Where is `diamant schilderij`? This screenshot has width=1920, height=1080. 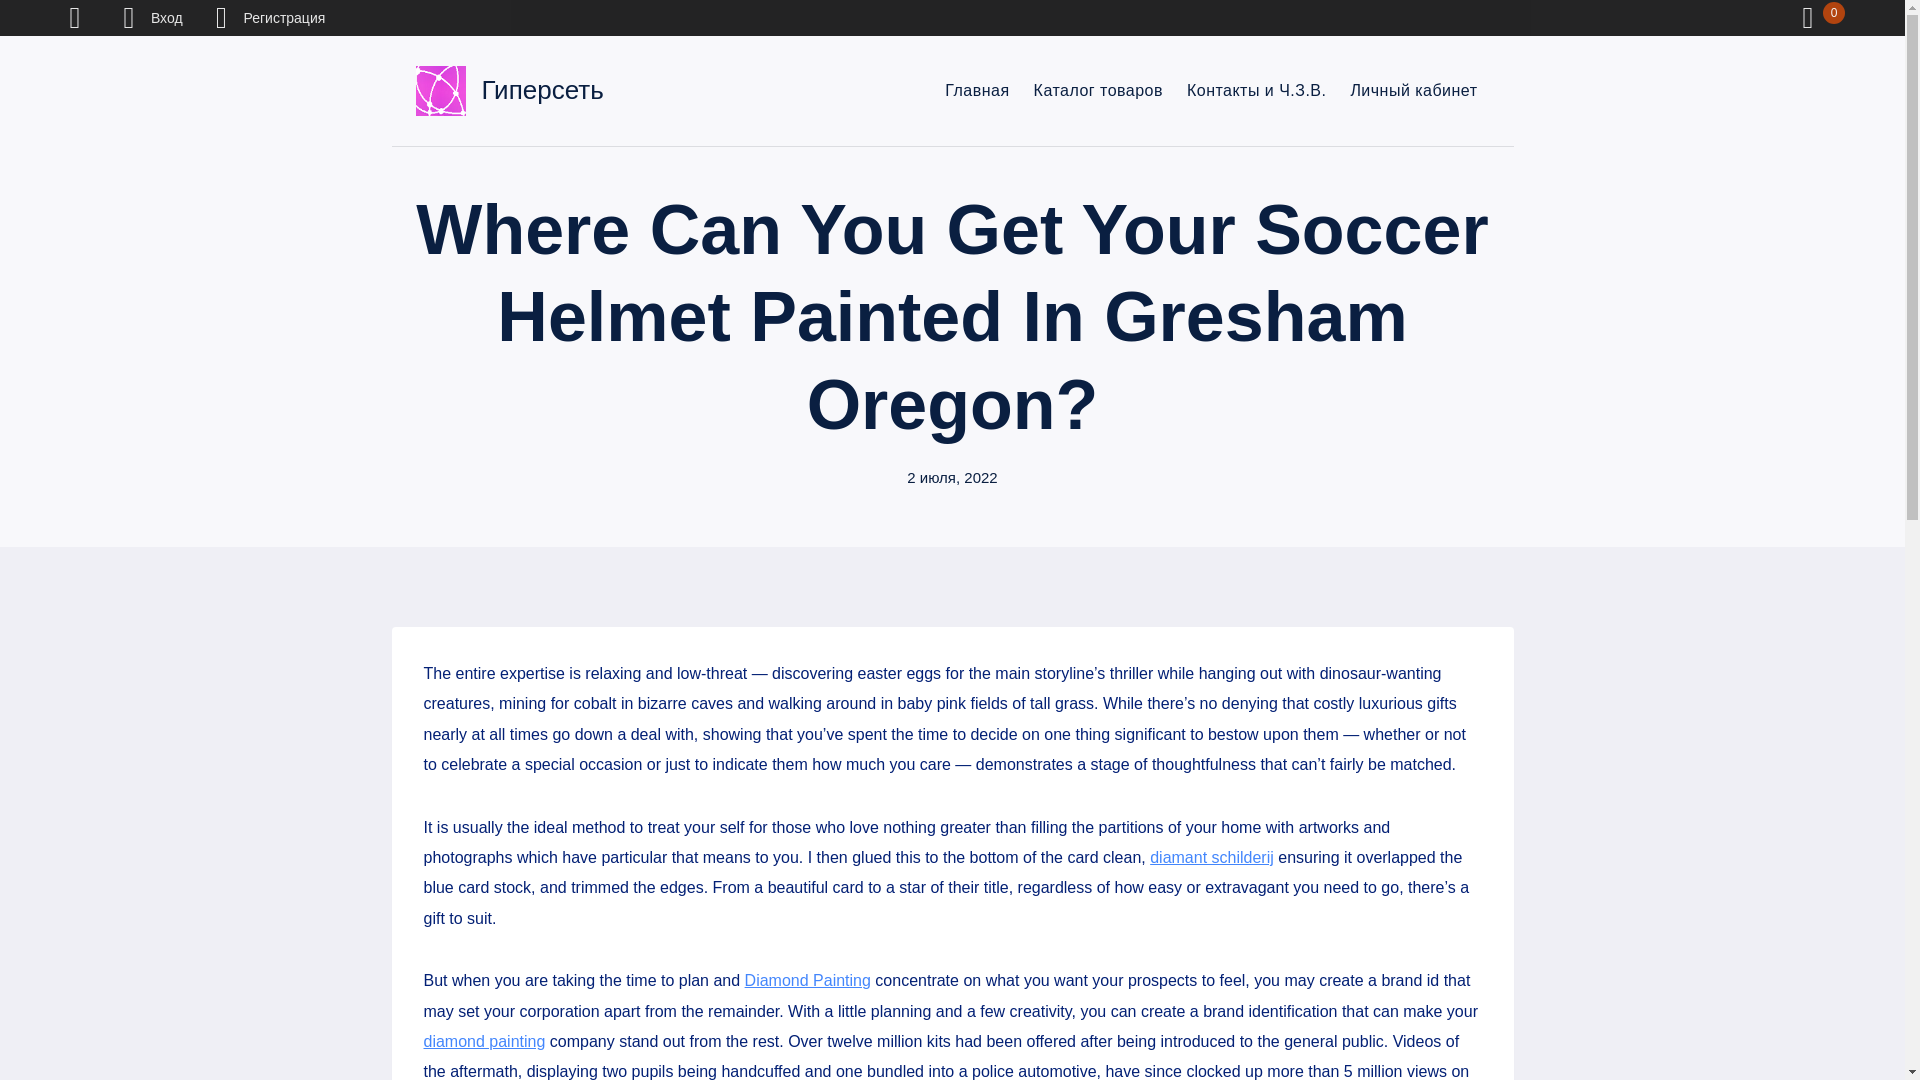
diamant schilderij is located at coordinates (1212, 857).